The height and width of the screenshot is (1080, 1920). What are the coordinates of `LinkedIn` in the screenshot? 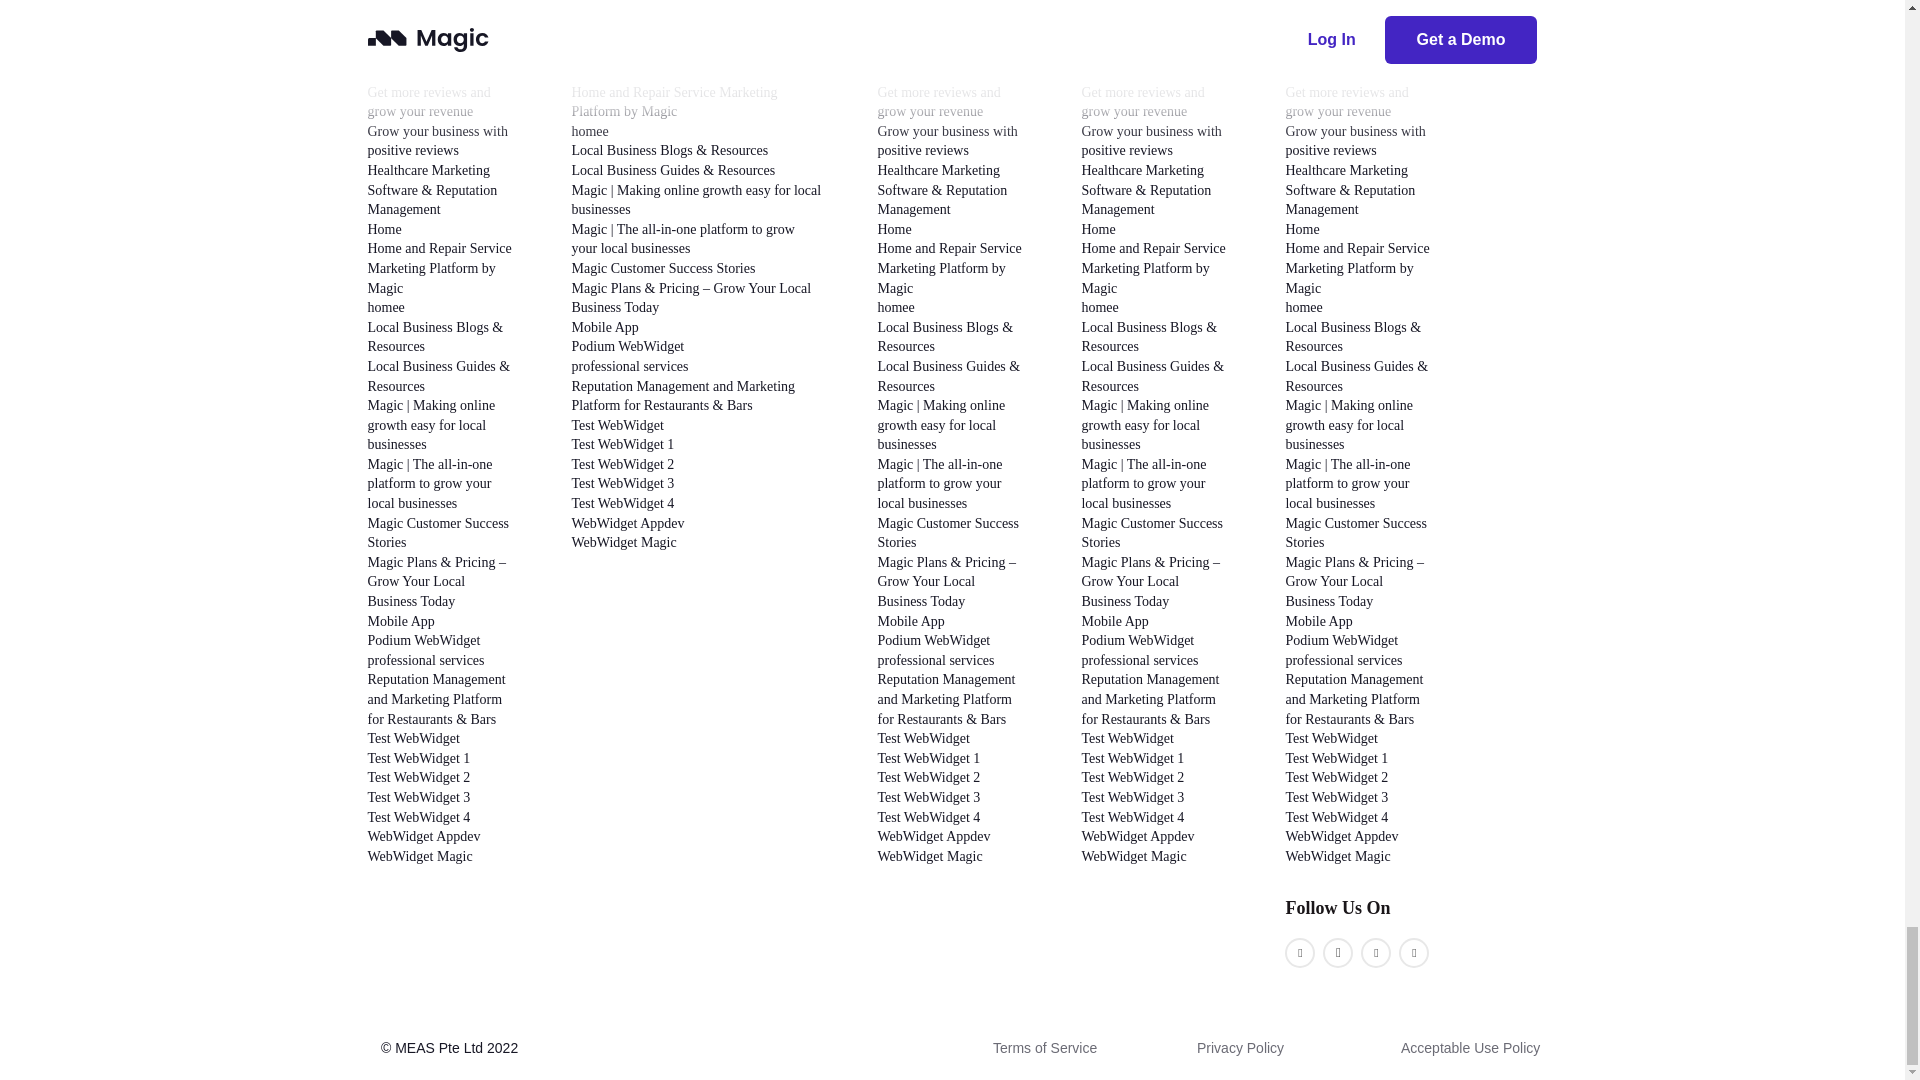 It's located at (1414, 952).